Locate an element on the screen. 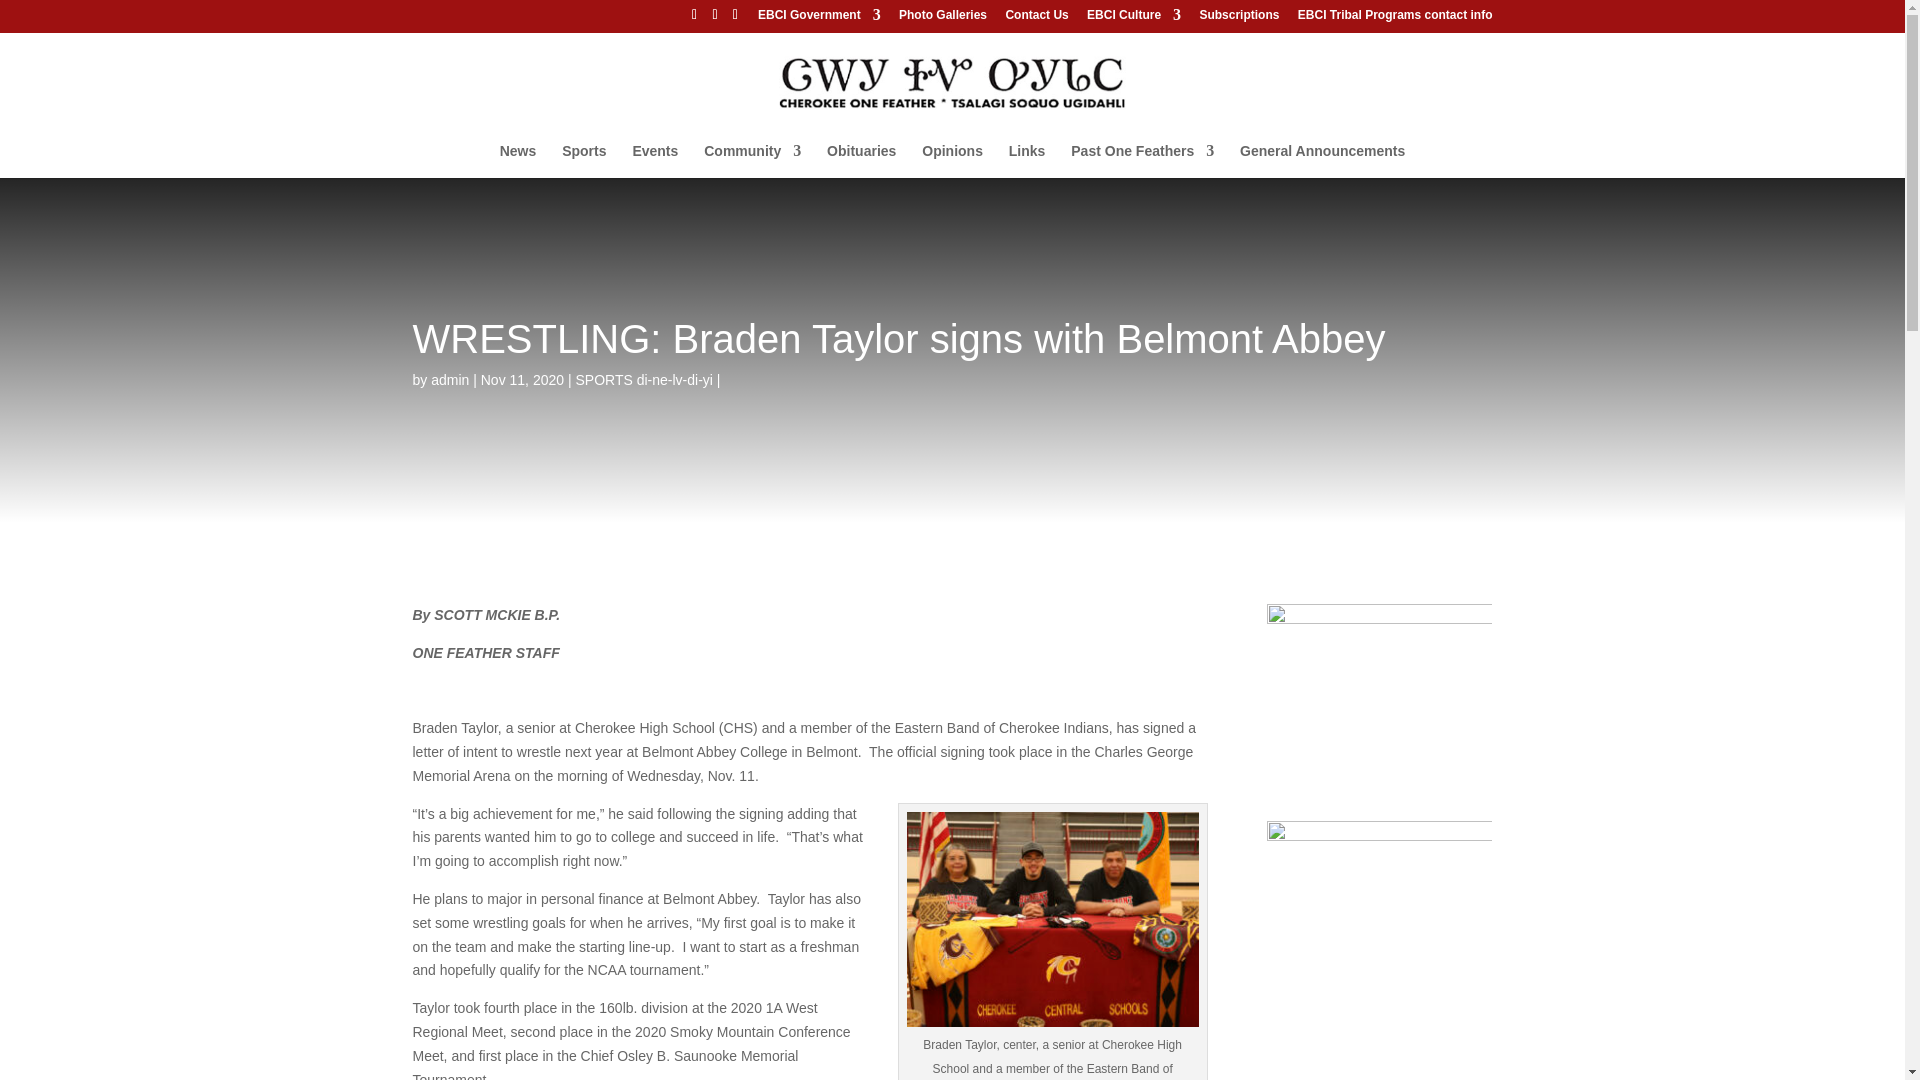 The height and width of the screenshot is (1080, 1920). Posts by admin is located at coordinates (449, 379).